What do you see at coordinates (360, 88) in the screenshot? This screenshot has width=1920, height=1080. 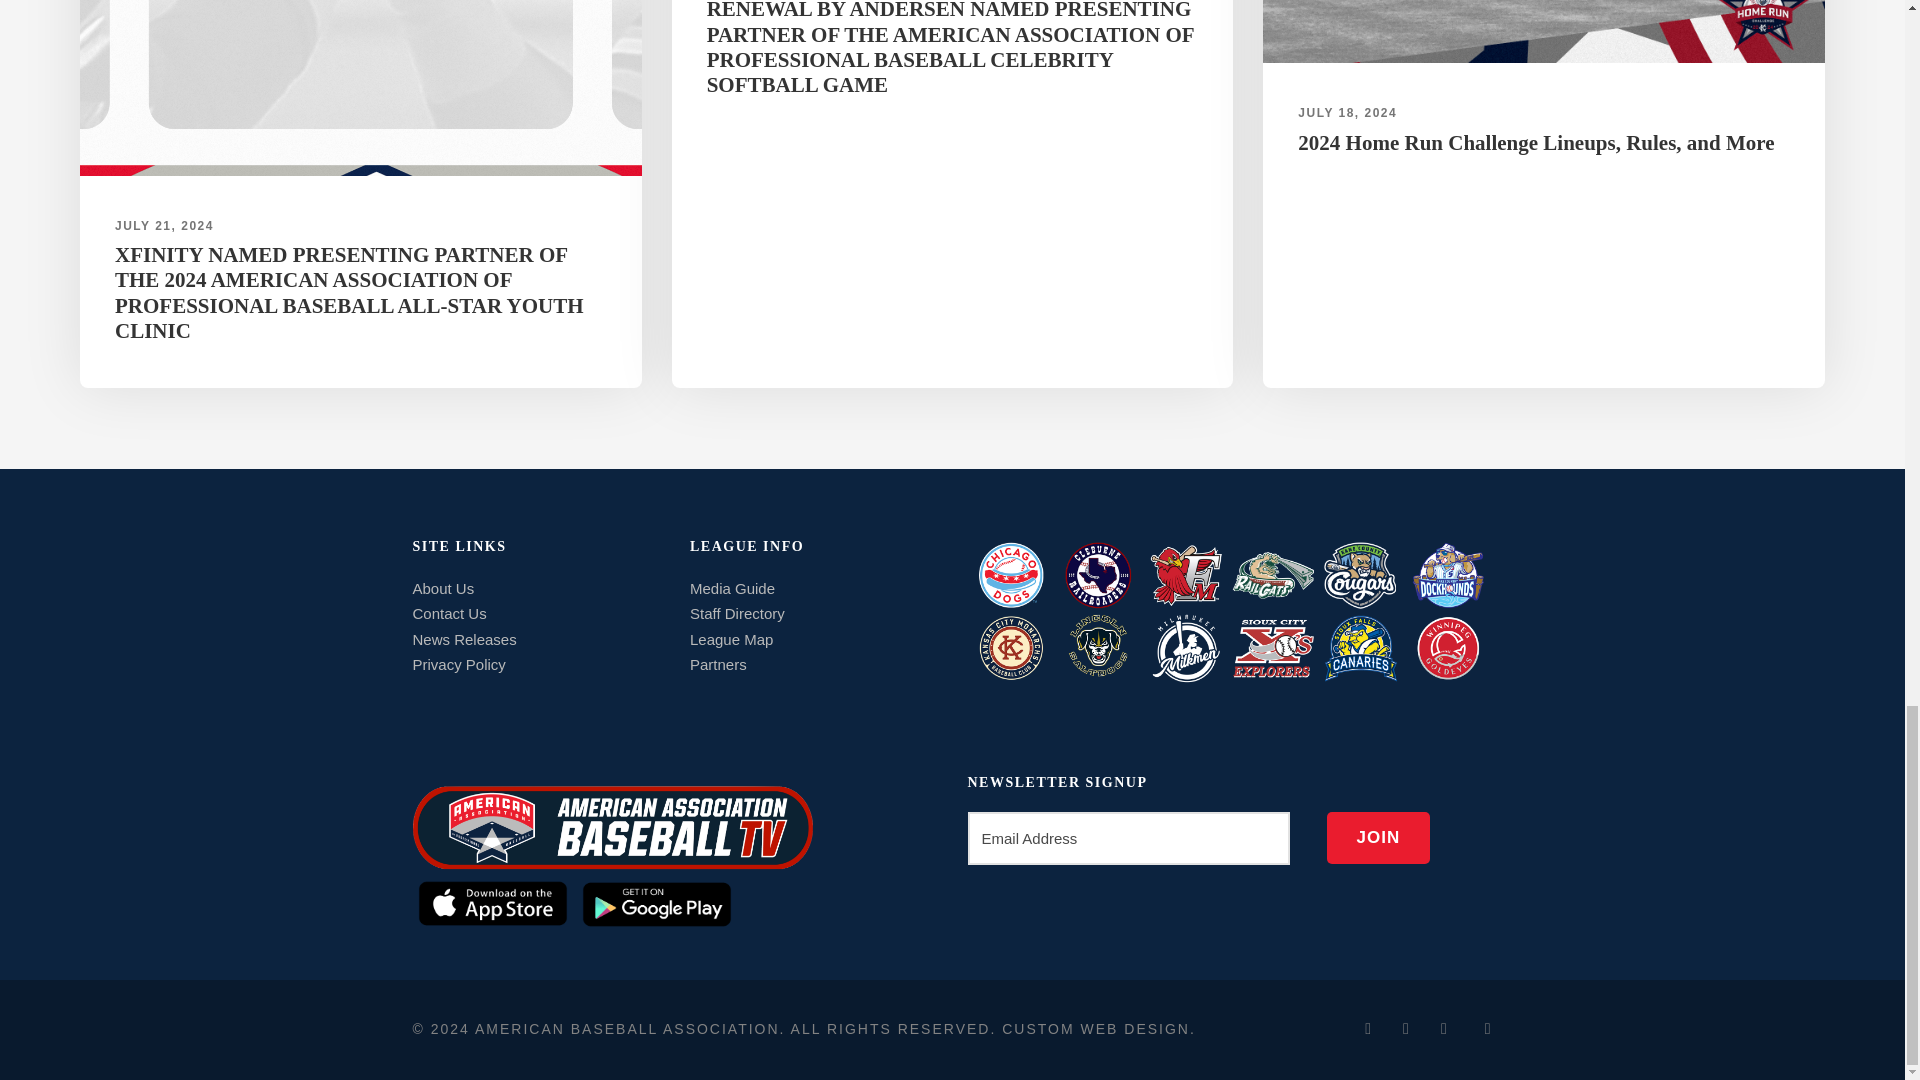 I see `Xfinity Graphic` at bounding box center [360, 88].